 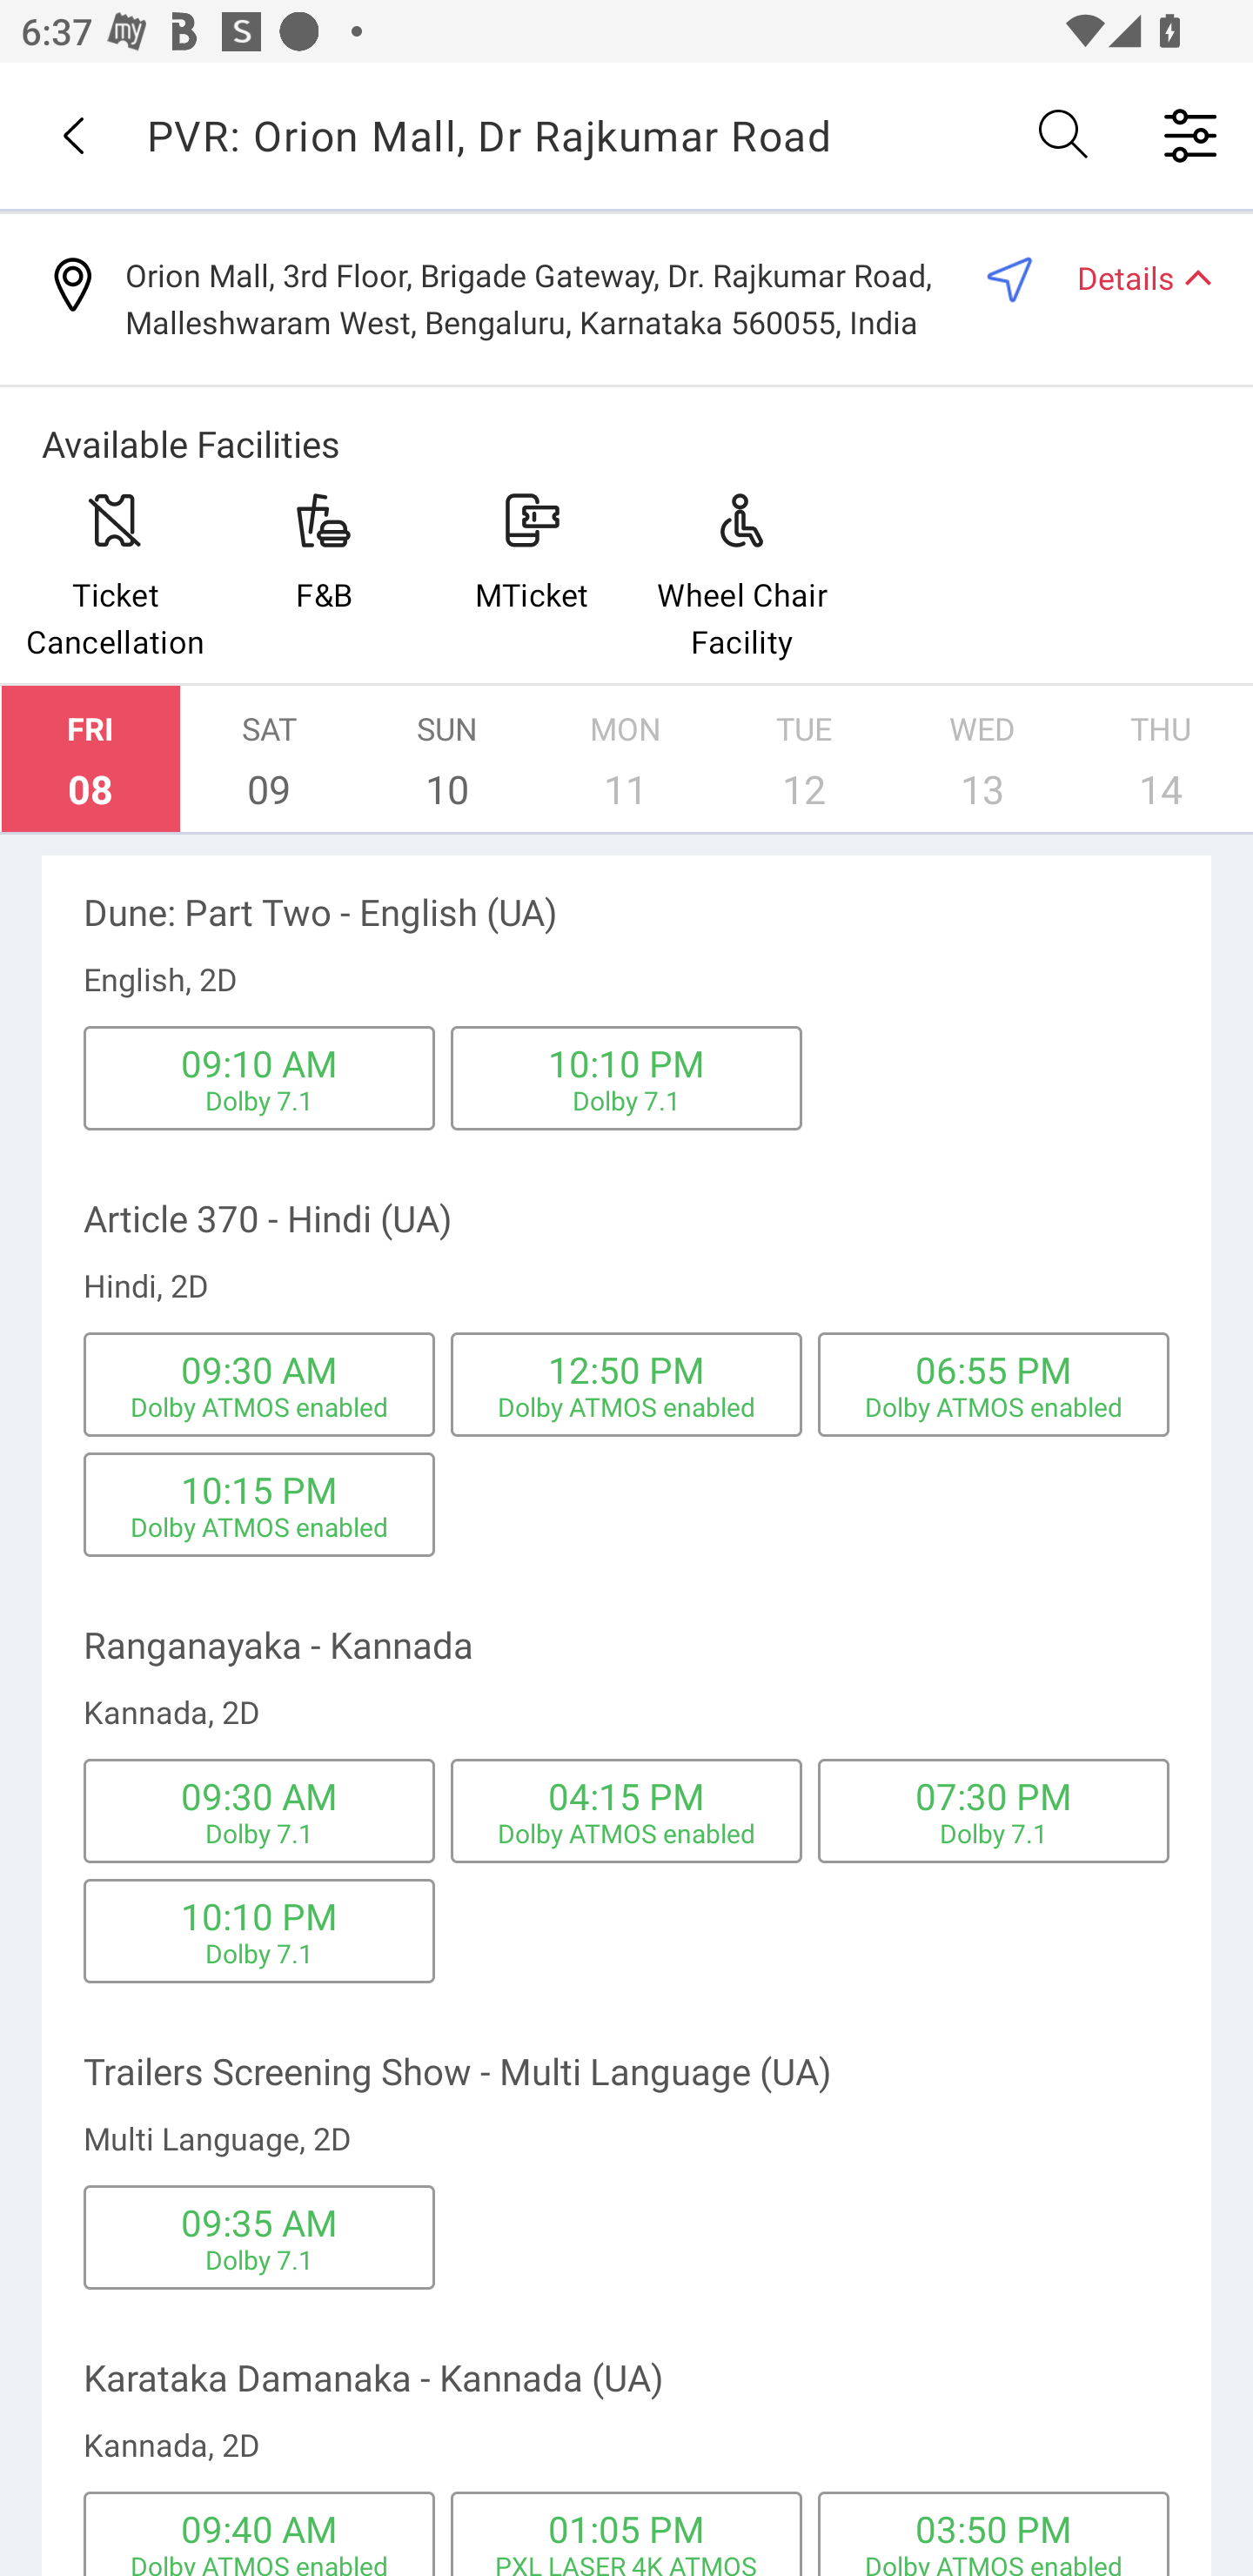 I want to click on Dolby ATMOS enabled, so click(x=626, y=1406).